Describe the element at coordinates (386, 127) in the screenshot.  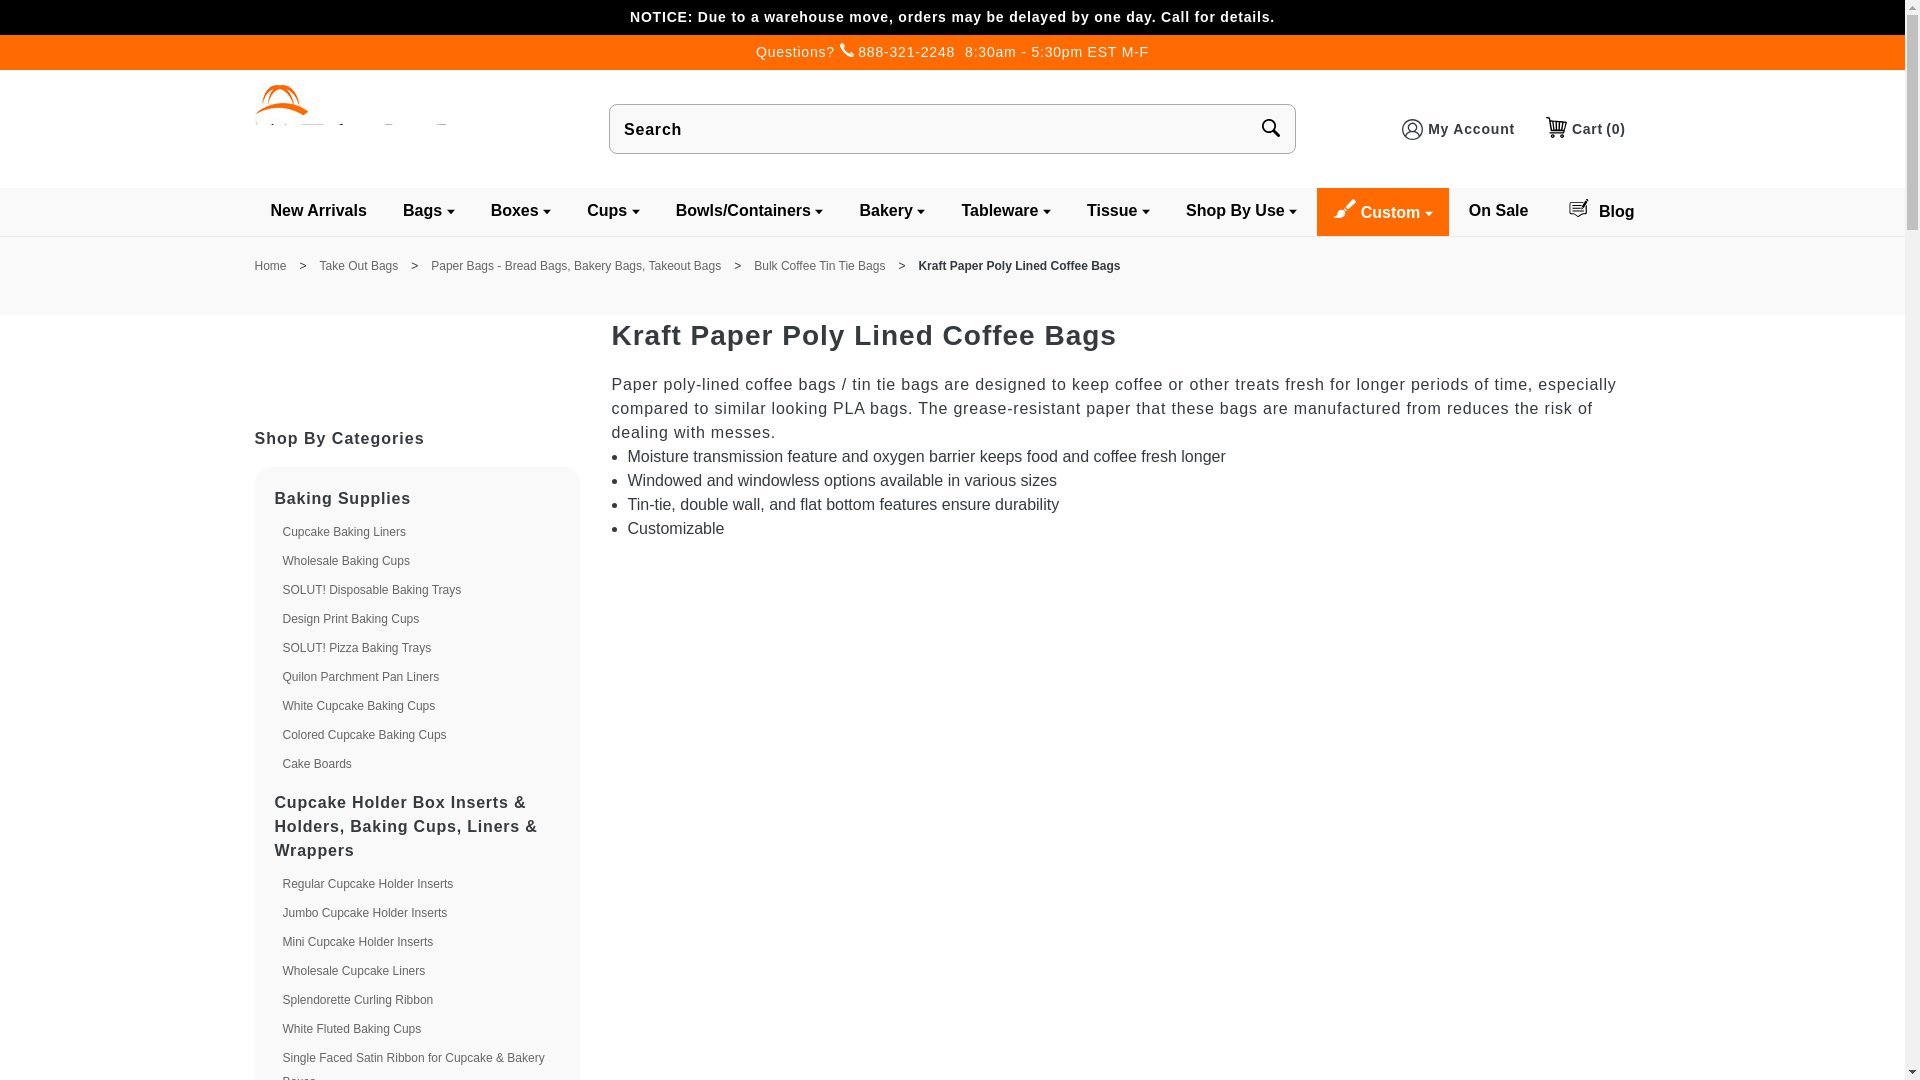
I see `MrTakeOutBags` at that location.